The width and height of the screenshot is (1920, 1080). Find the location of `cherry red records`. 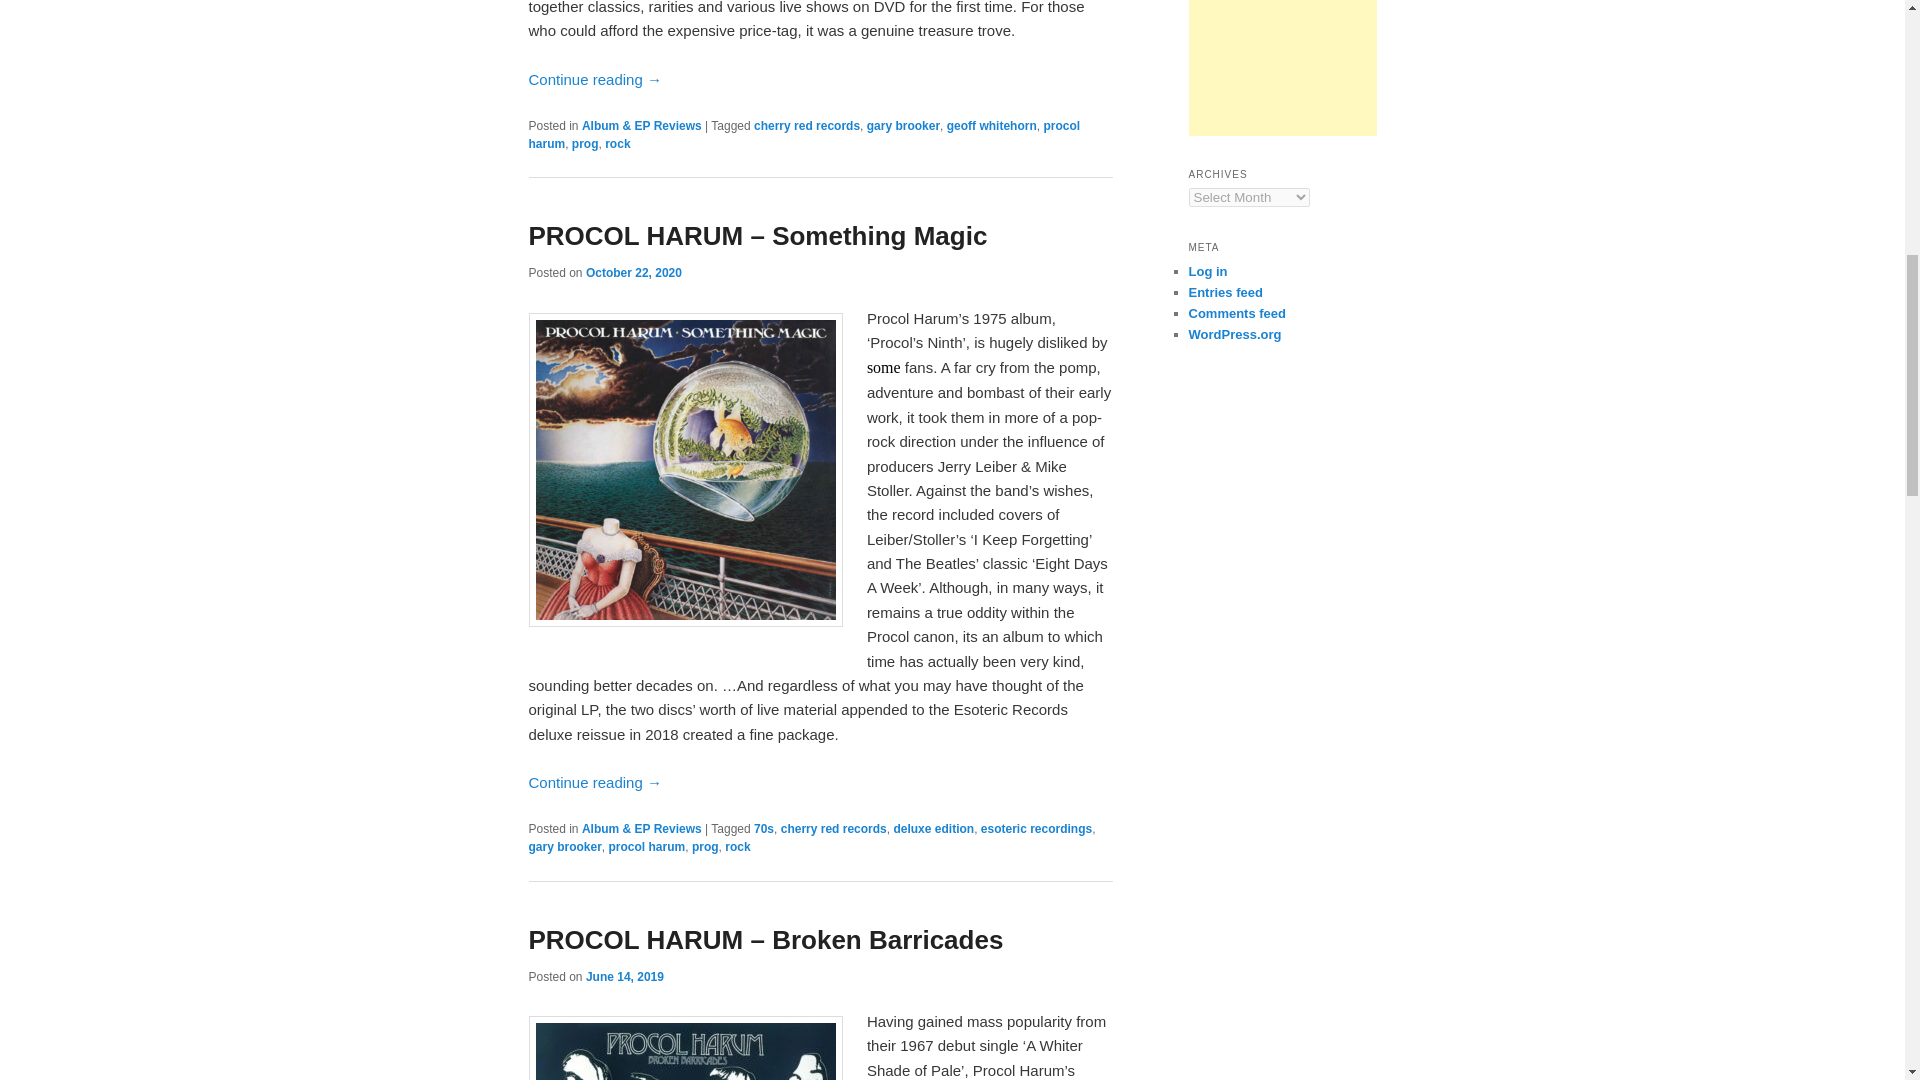

cherry red records is located at coordinates (834, 828).